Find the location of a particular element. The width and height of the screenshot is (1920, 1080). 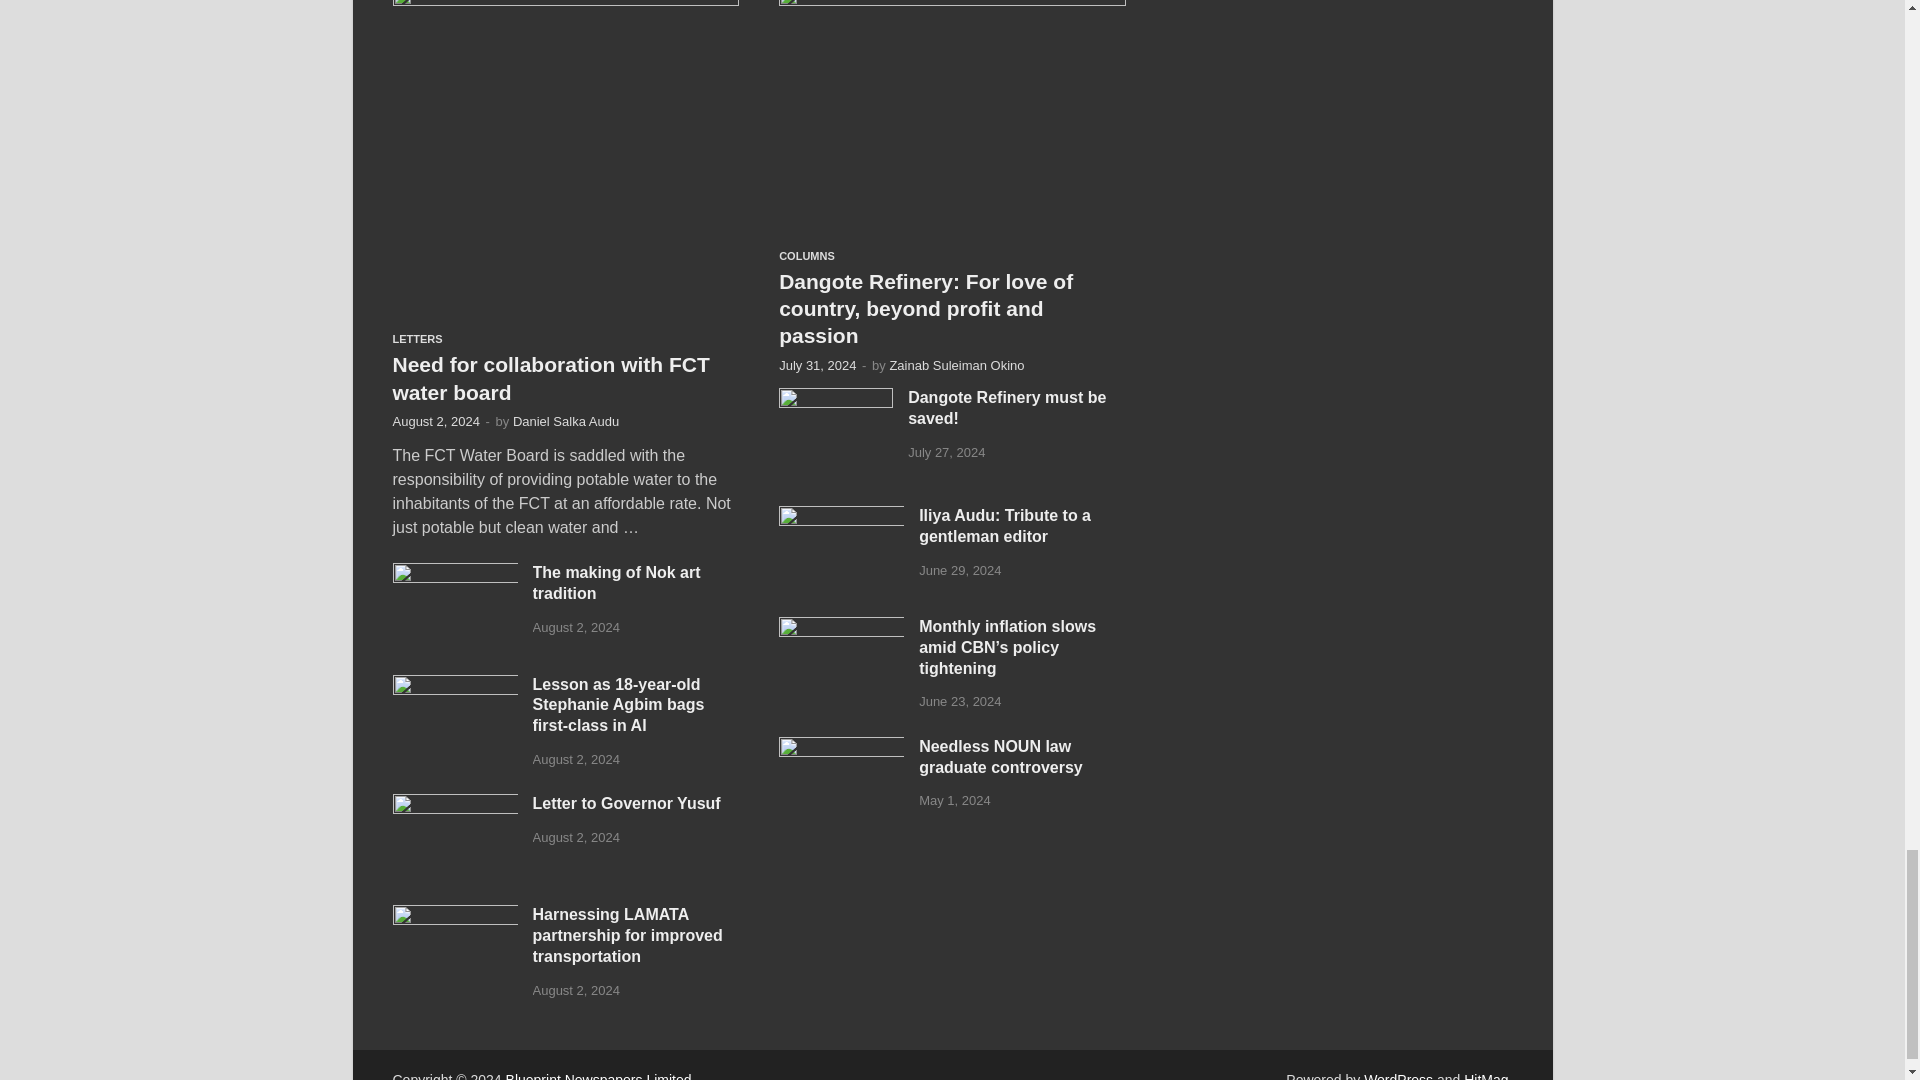

Need for collaboration with FCT water board is located at coordinates (565, 3).